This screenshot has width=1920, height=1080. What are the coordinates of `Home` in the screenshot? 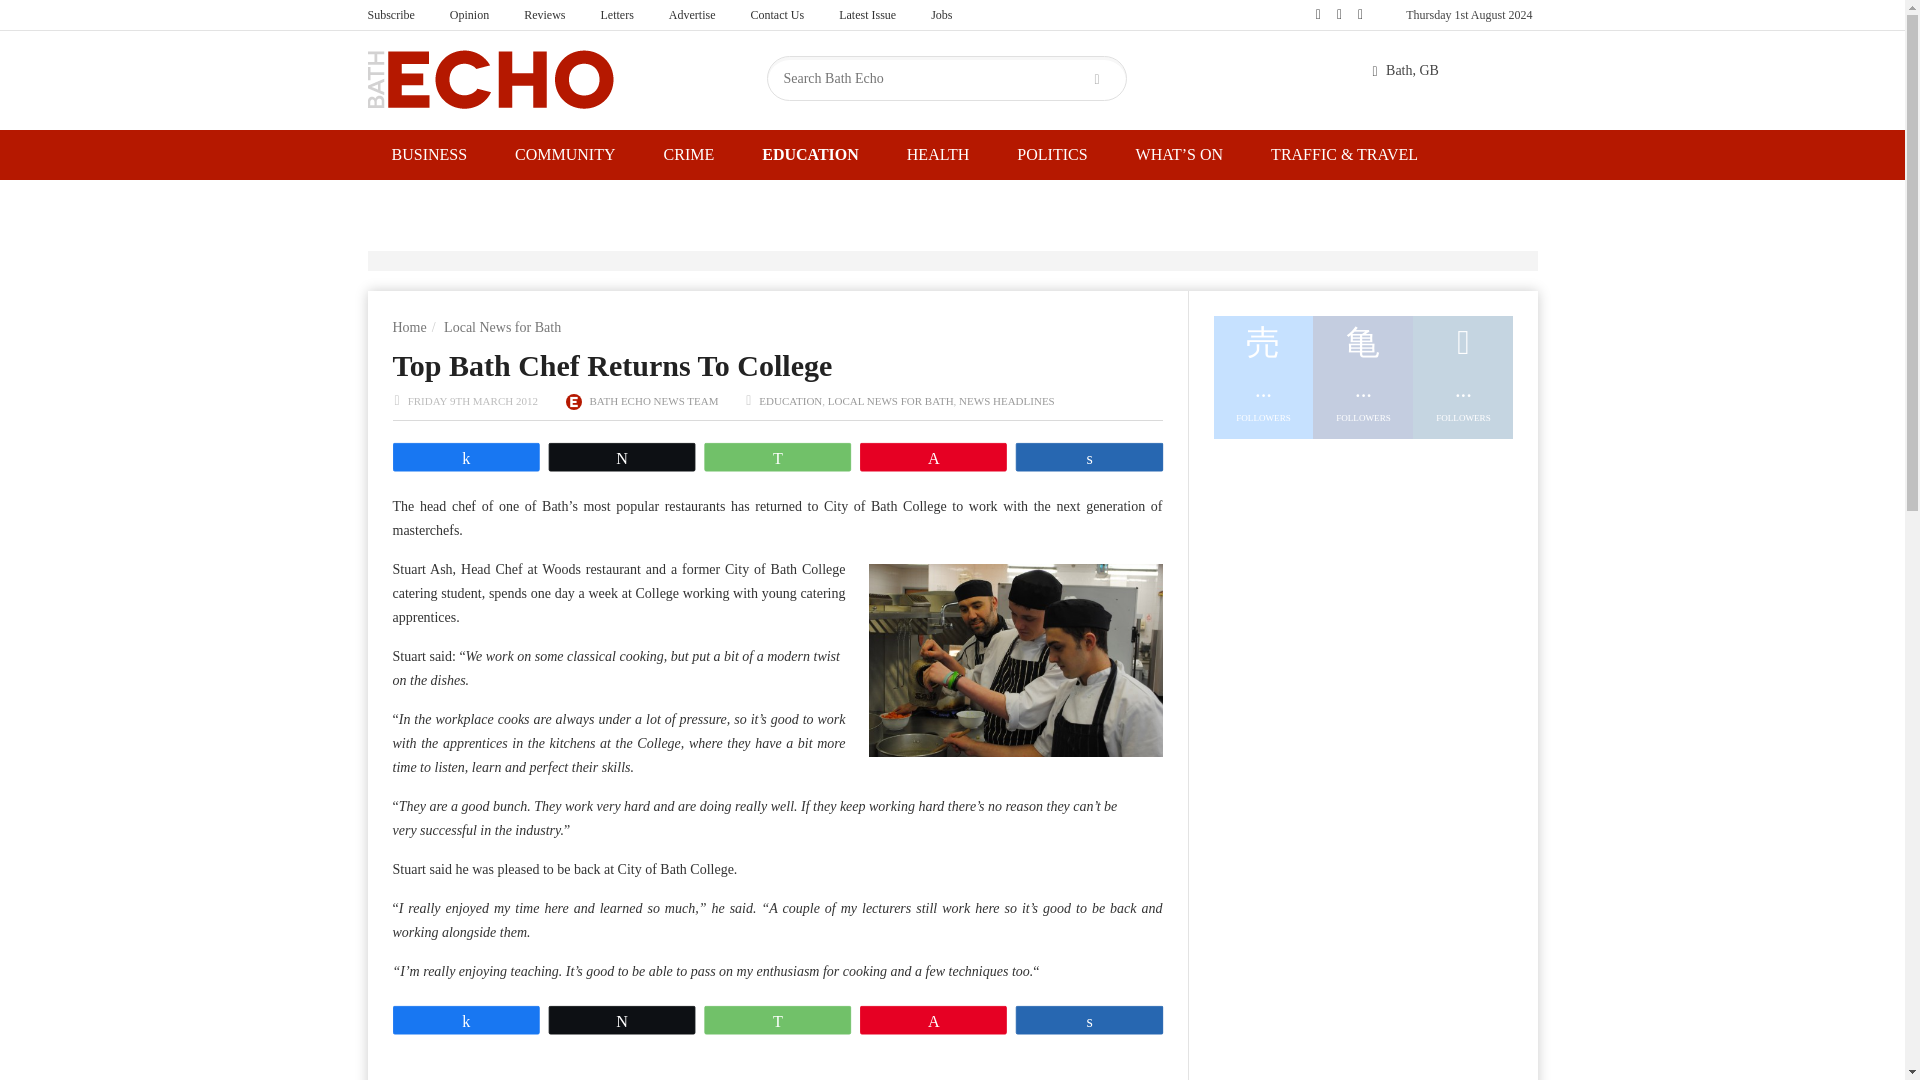 It's located at (408, 326).